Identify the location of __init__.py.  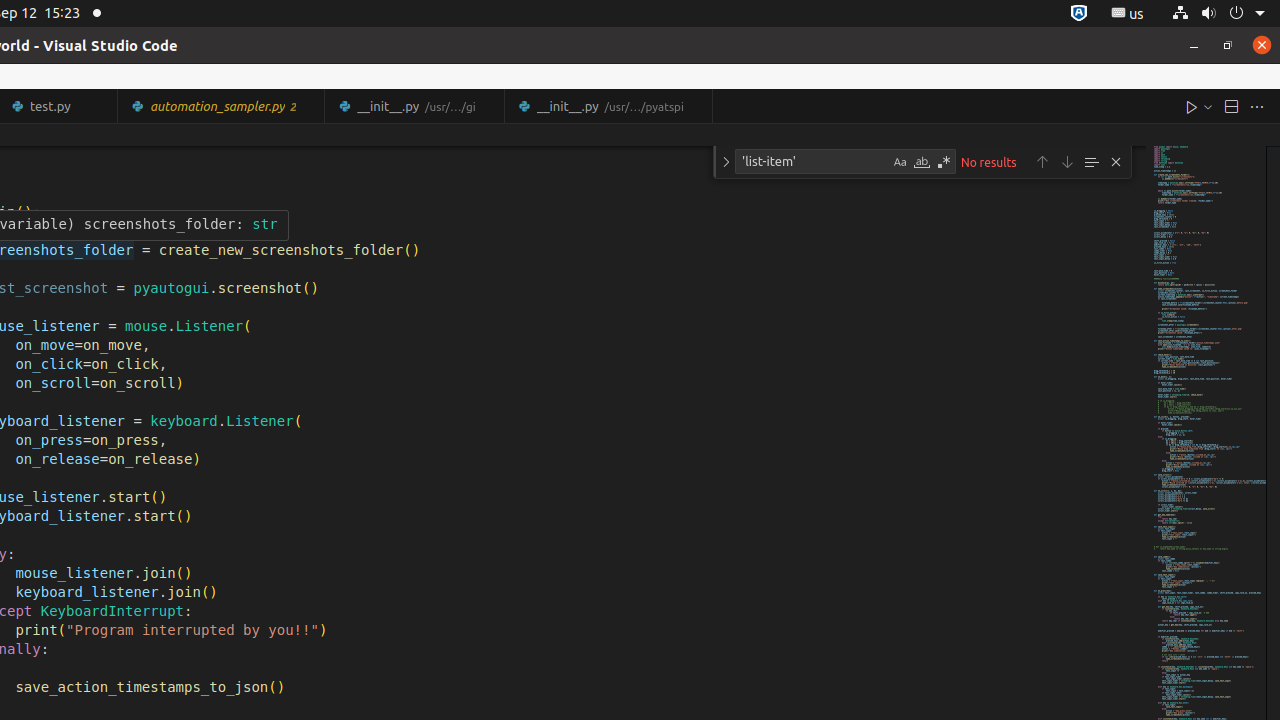
(608, 106).